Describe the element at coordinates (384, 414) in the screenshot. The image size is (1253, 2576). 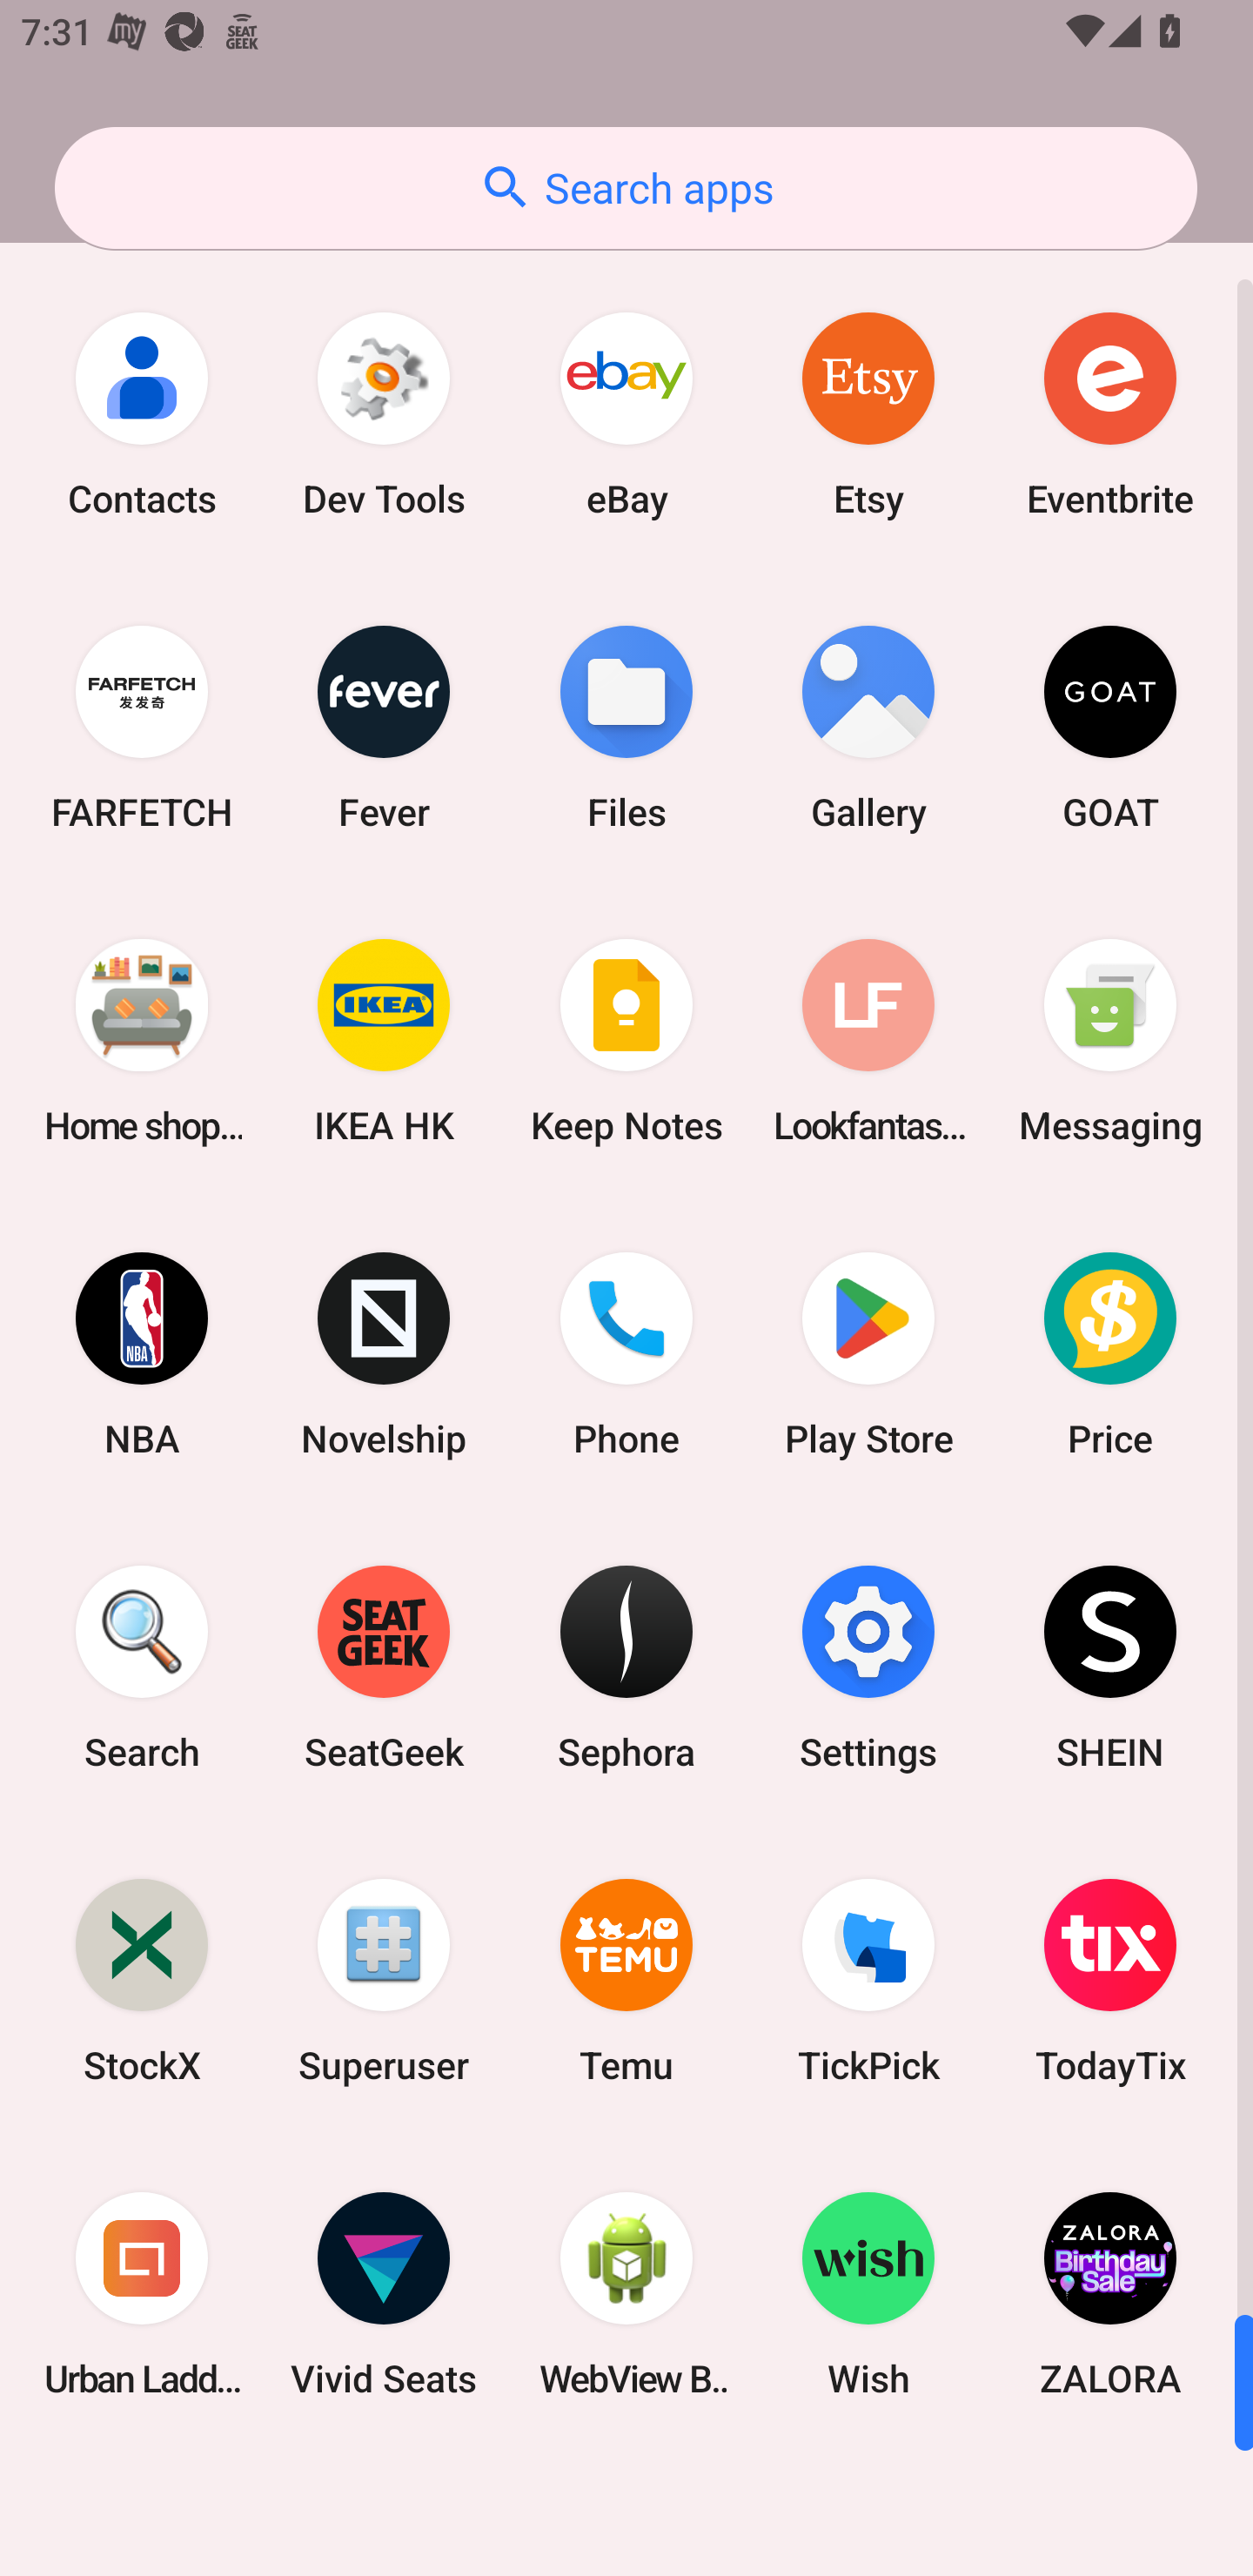
I see `Dev Tools` at that location.